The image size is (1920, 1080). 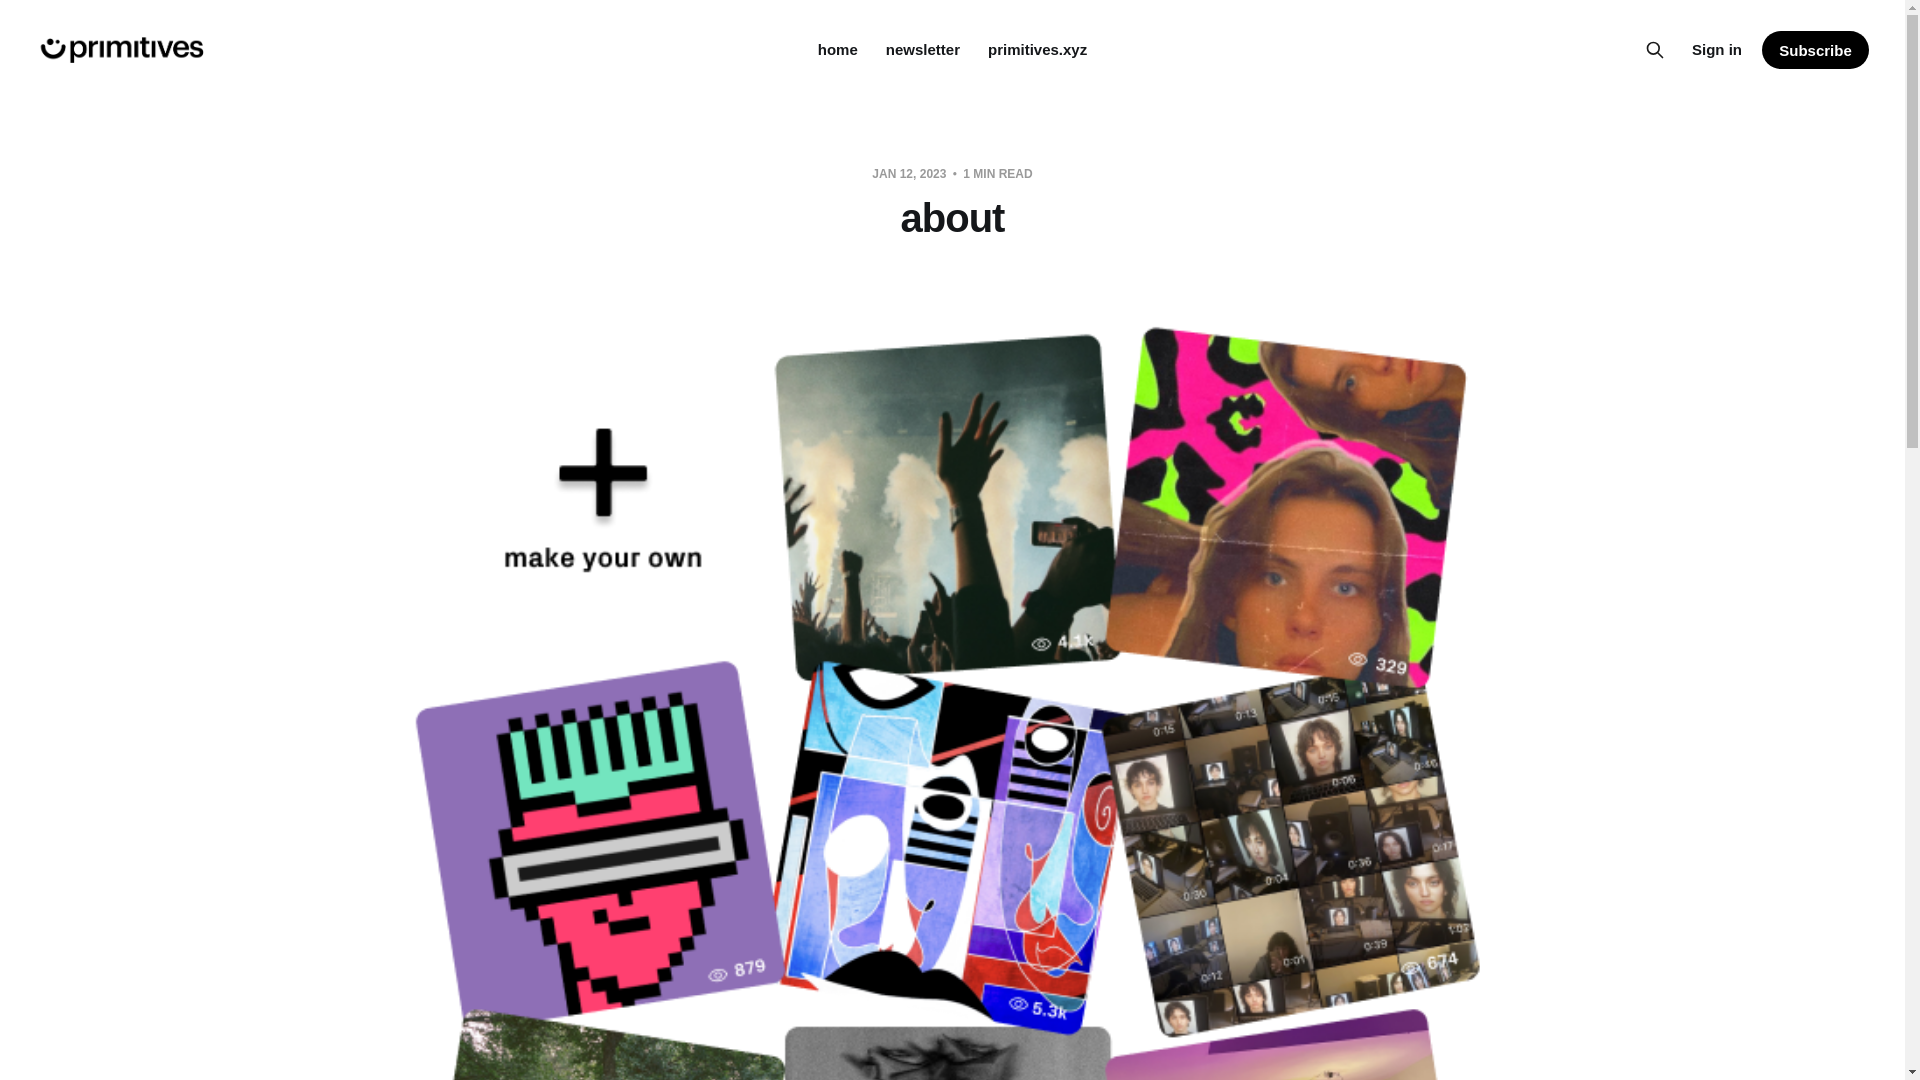 What do you see at coordinates (838, 50) in the screenshot?
I see `home` at bounding box center [838, 50].